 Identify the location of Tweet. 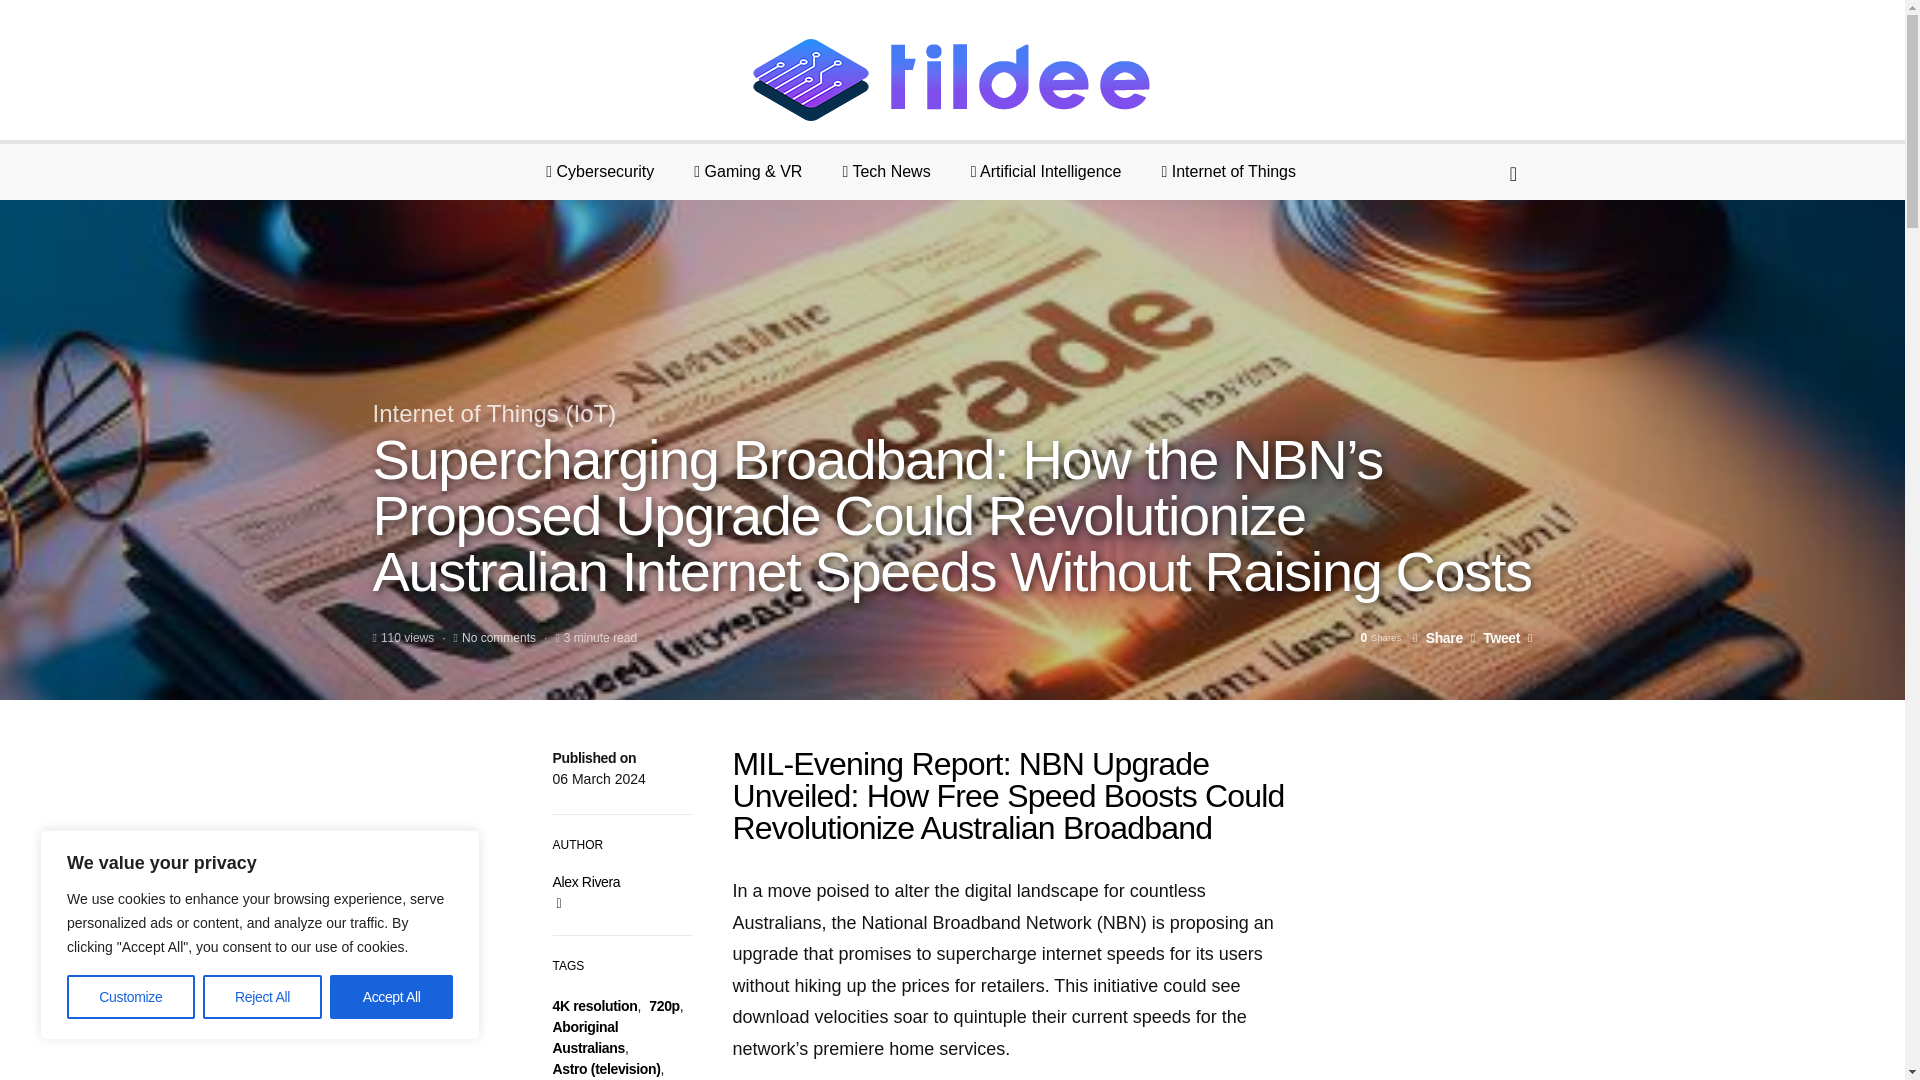
(1495, 637).